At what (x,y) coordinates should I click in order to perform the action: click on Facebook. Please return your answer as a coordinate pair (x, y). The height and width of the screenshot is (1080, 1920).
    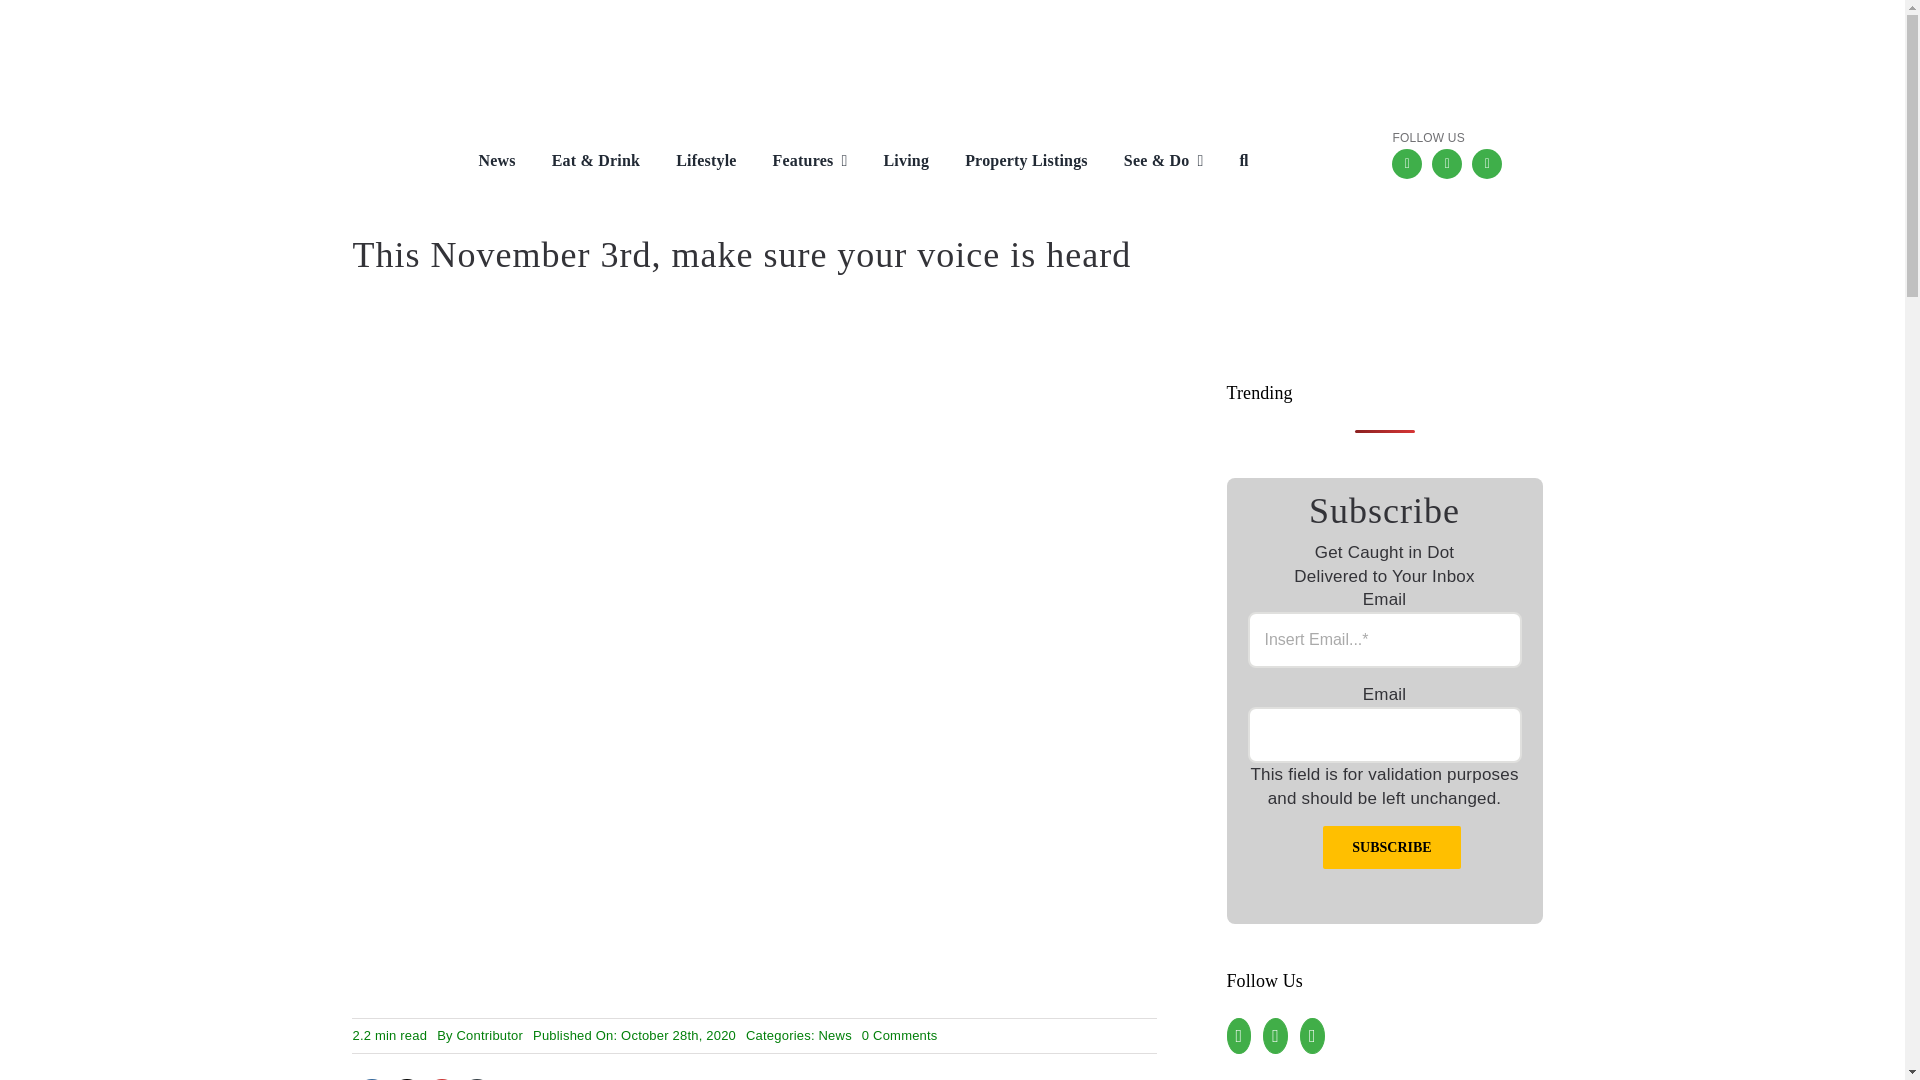
    Looking at the image, I should click on (1407, 164).